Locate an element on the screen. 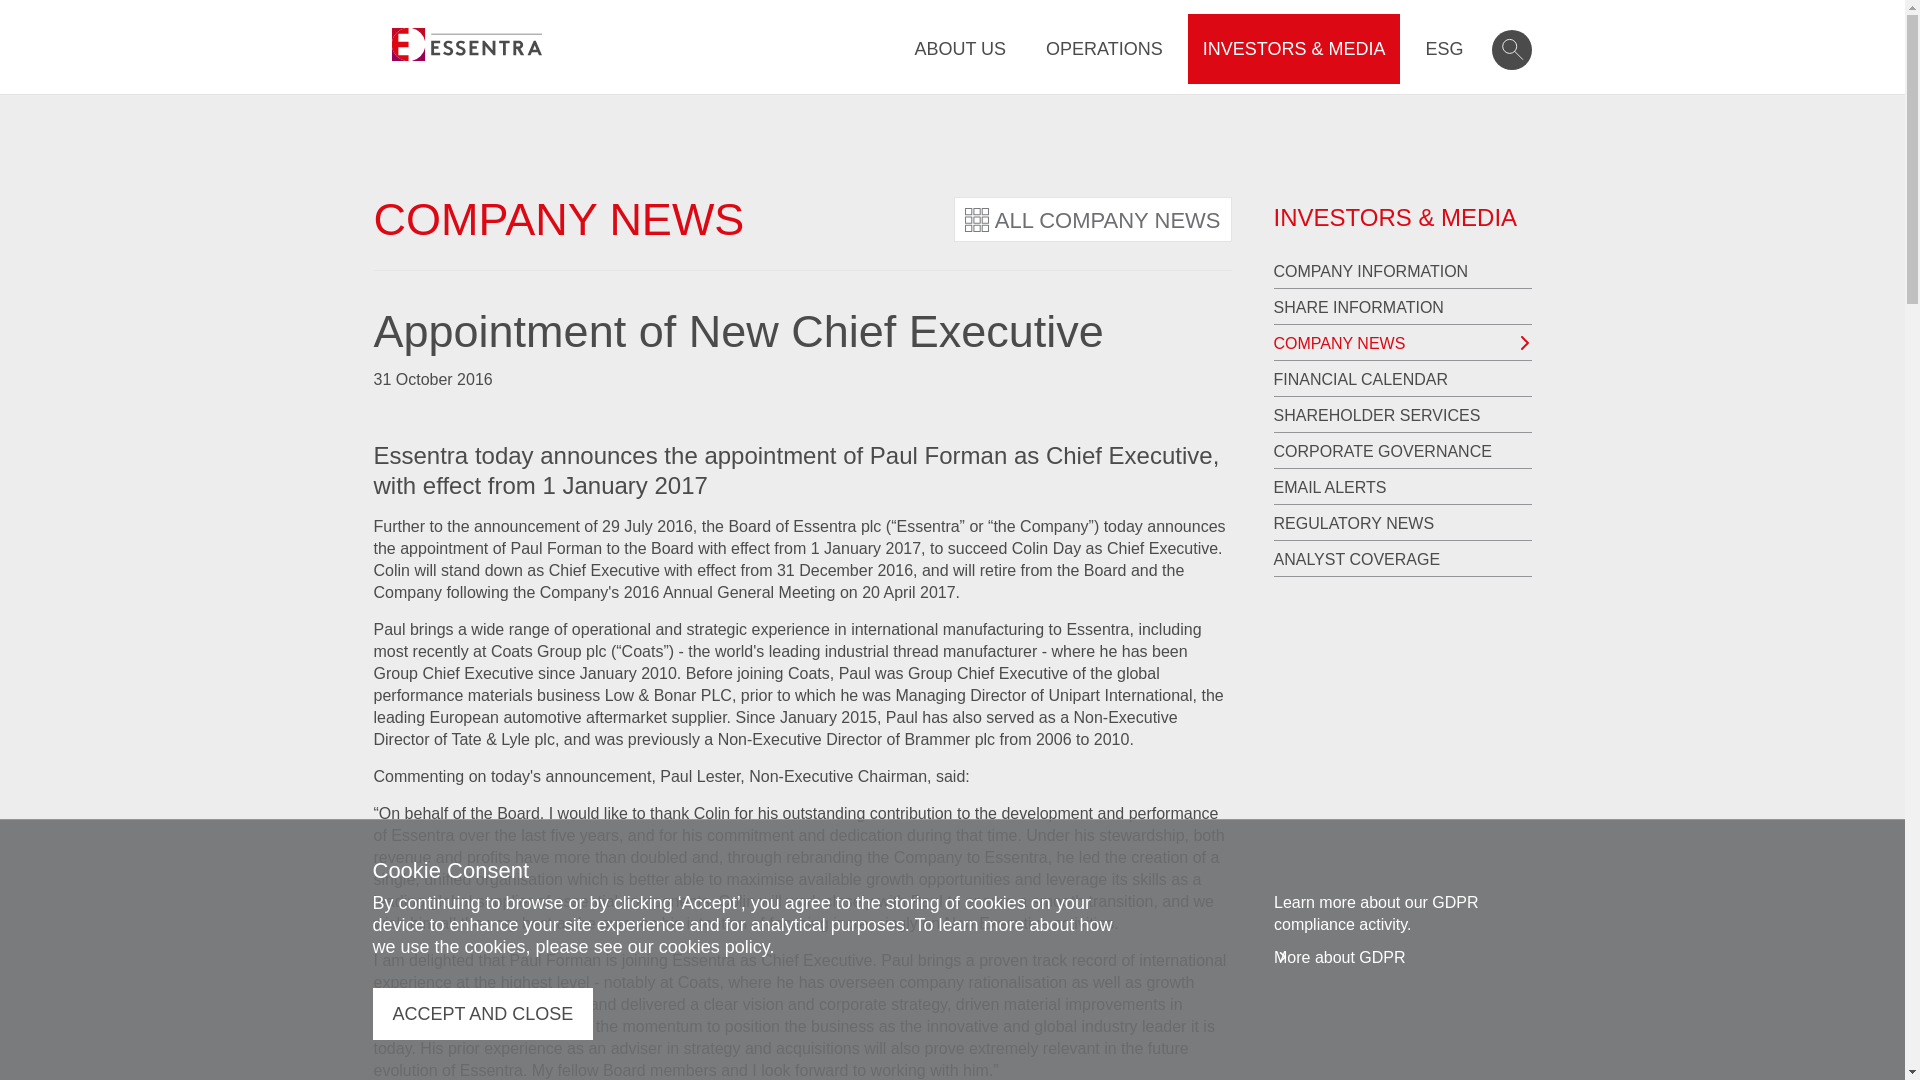 The width and height of the screenshot is (1920, 1080). OPERATIONS is located at coordinates (1104, 49).